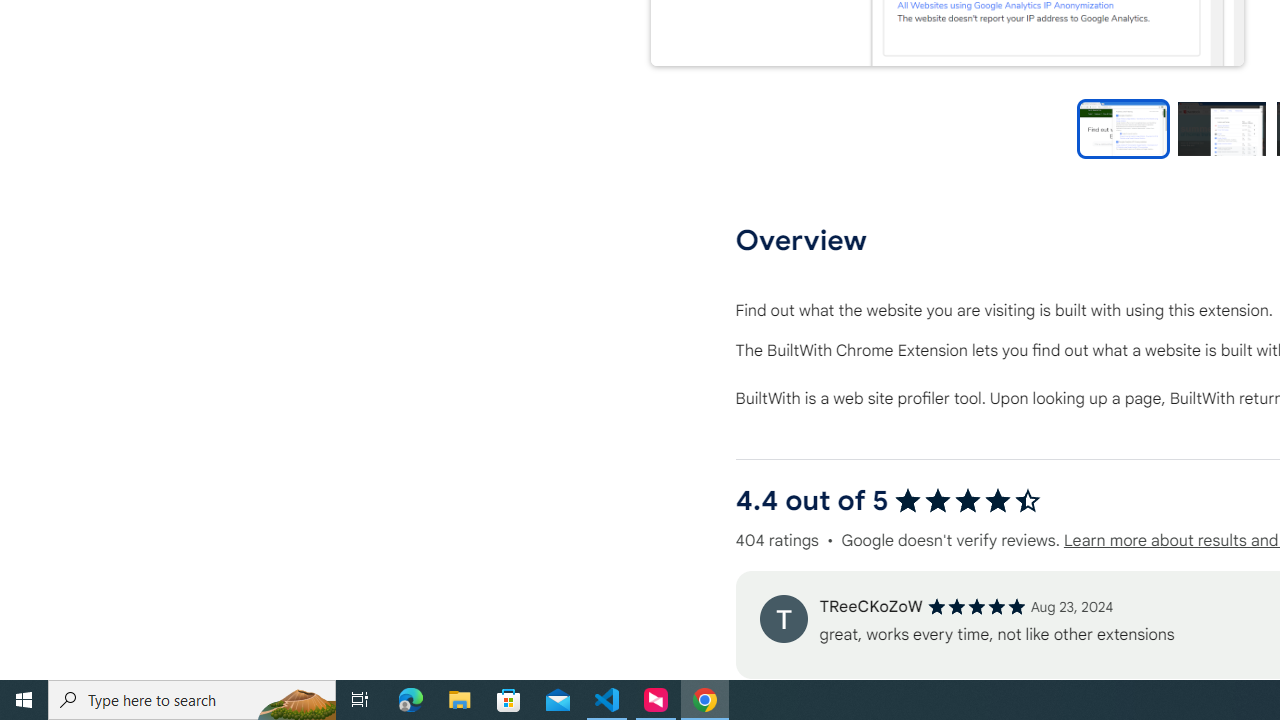 Image resolution: width=1280 pixels, height=720 pixels. I want to click on Visual Studio Code - 1 running window, so click(607, 700).